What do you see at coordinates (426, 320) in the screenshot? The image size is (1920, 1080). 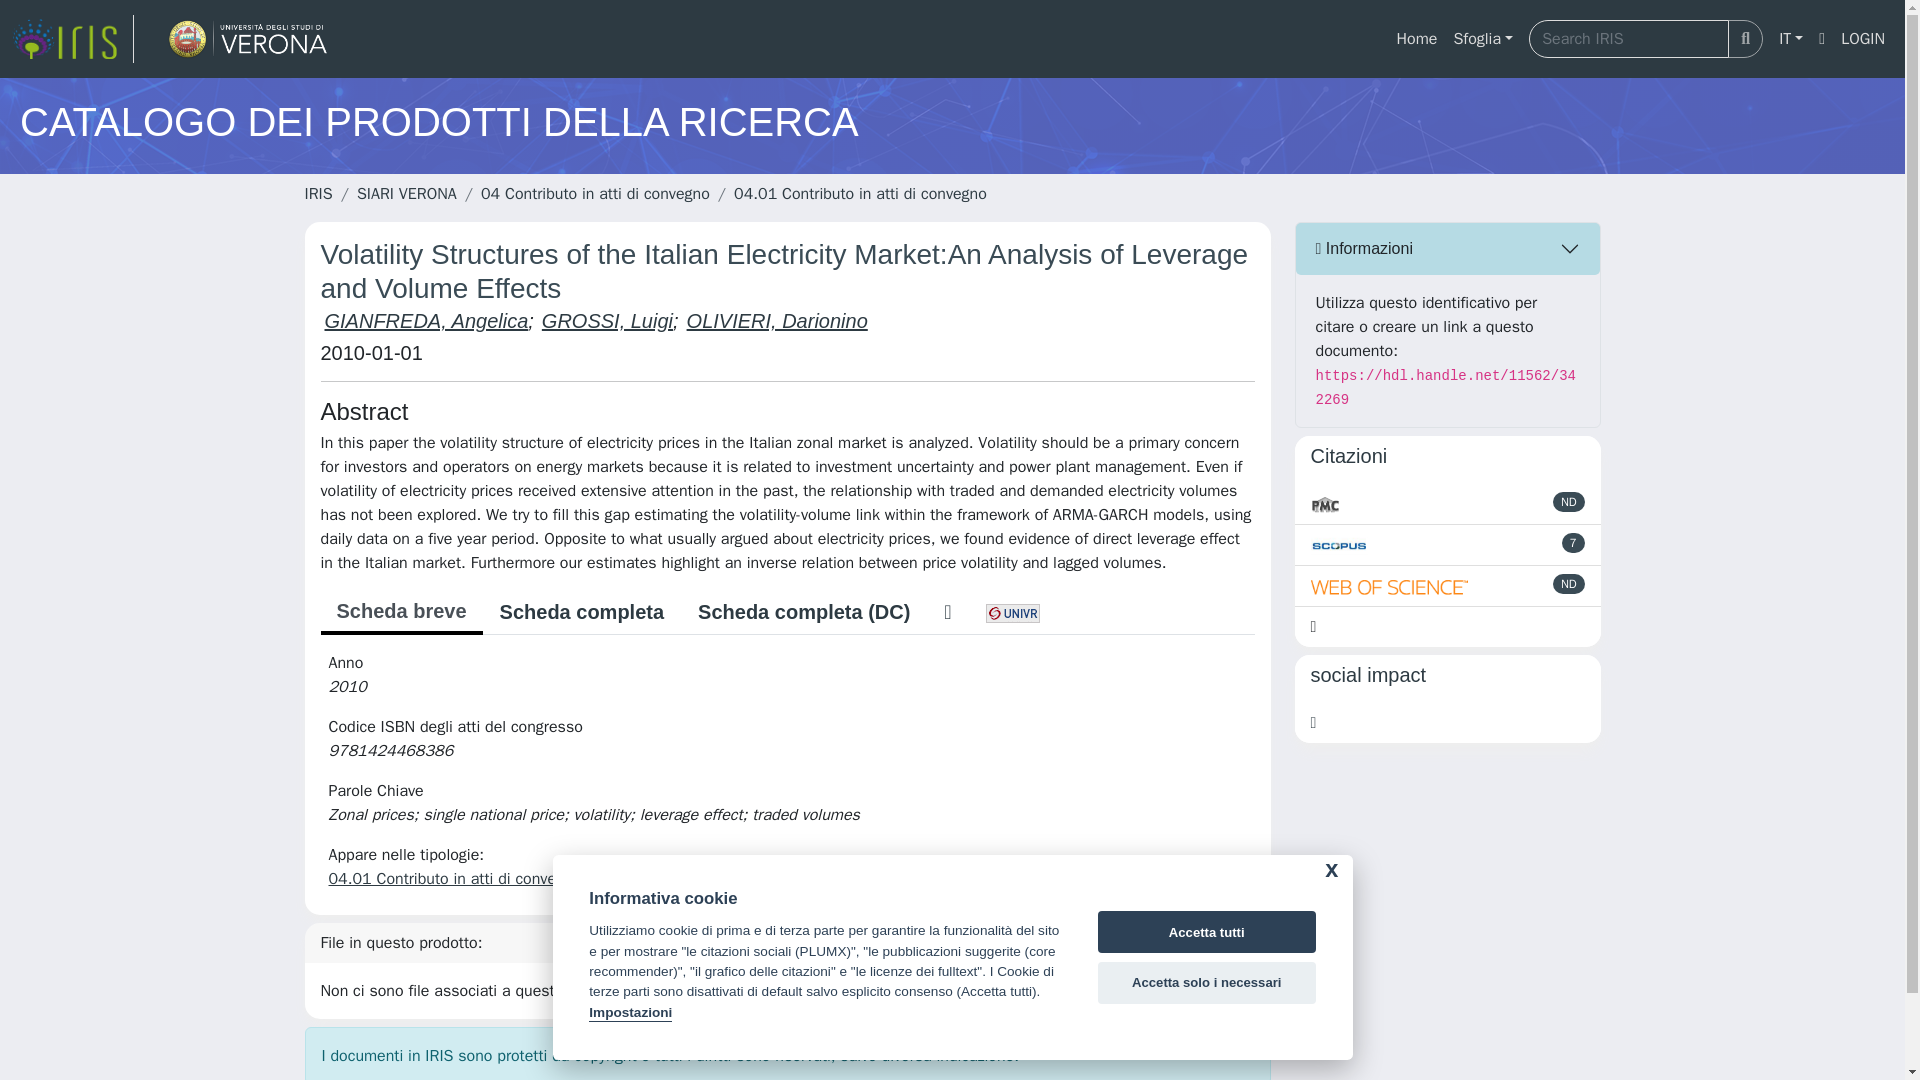 I see `GIANFREDA, Angelica` at bounding box center [426, 320].